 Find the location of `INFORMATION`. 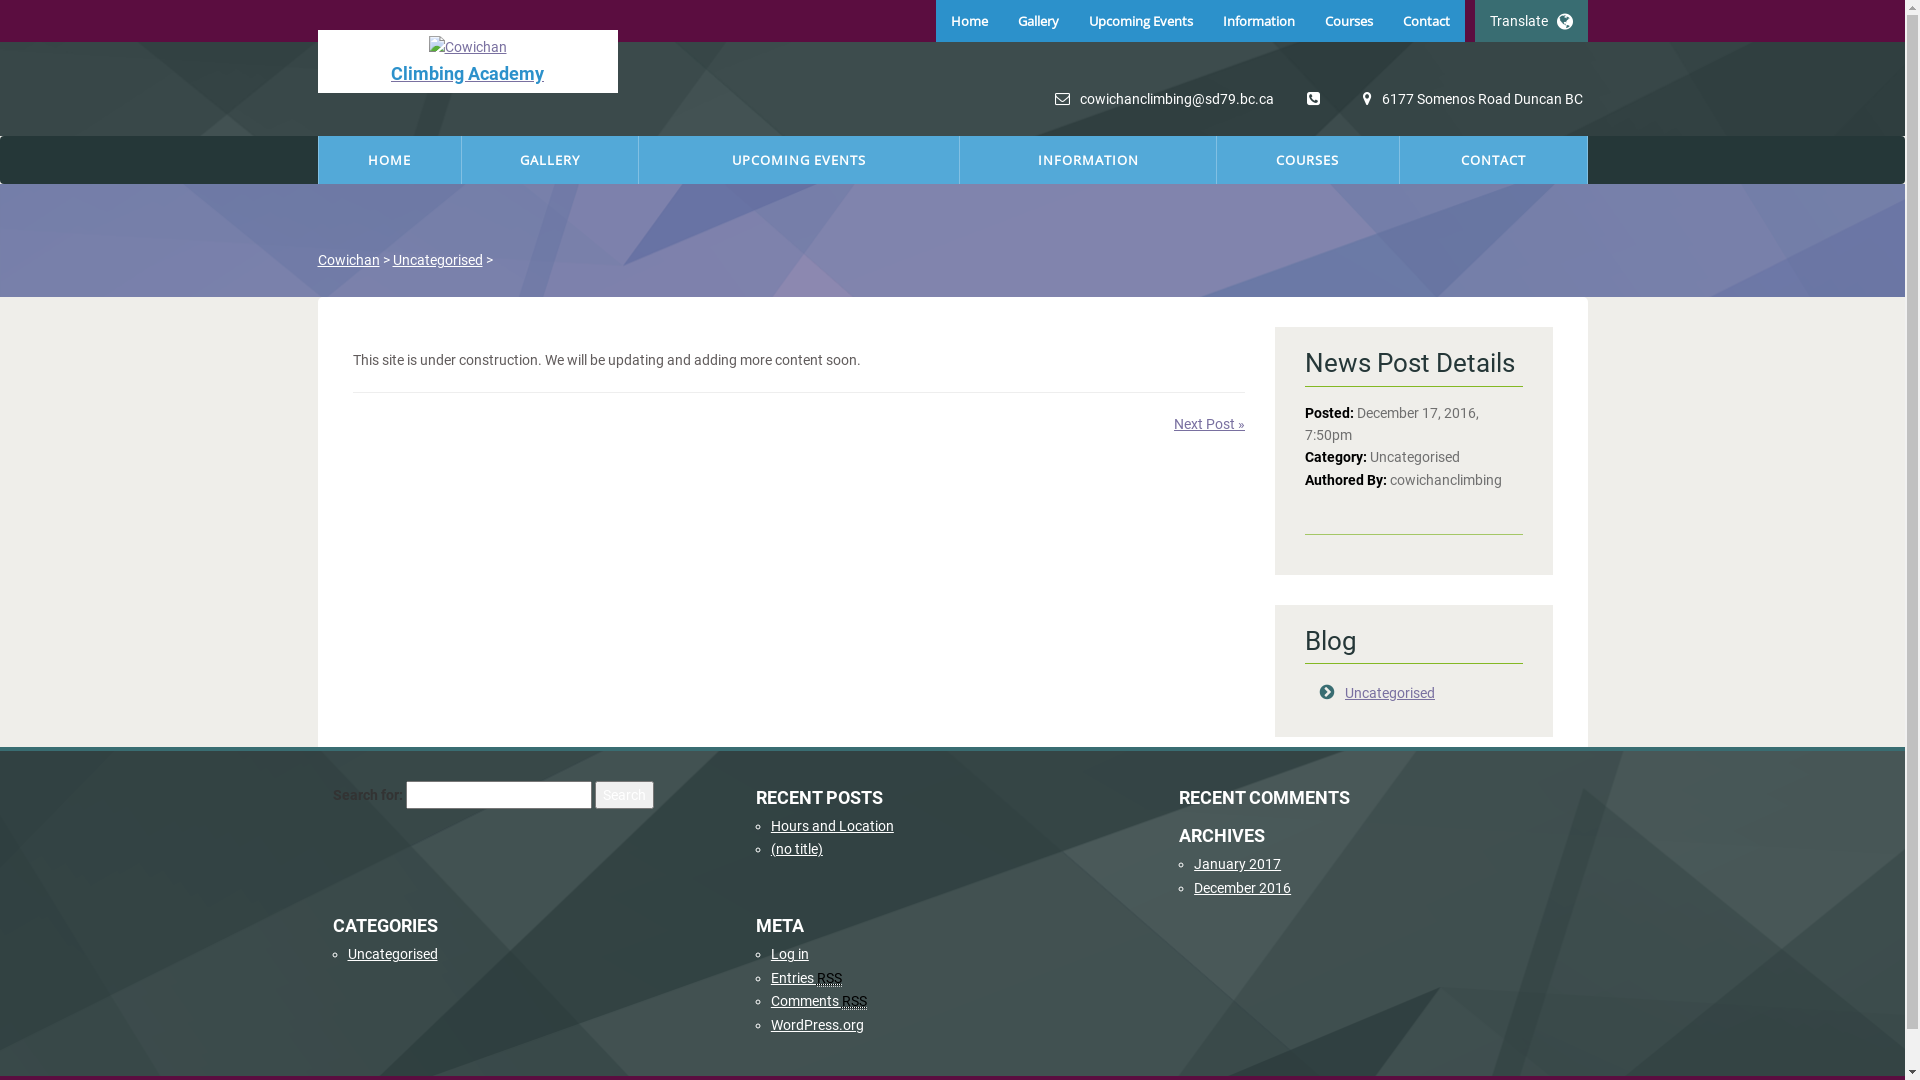

INFORMATION is located at coordinates (1088, 160).